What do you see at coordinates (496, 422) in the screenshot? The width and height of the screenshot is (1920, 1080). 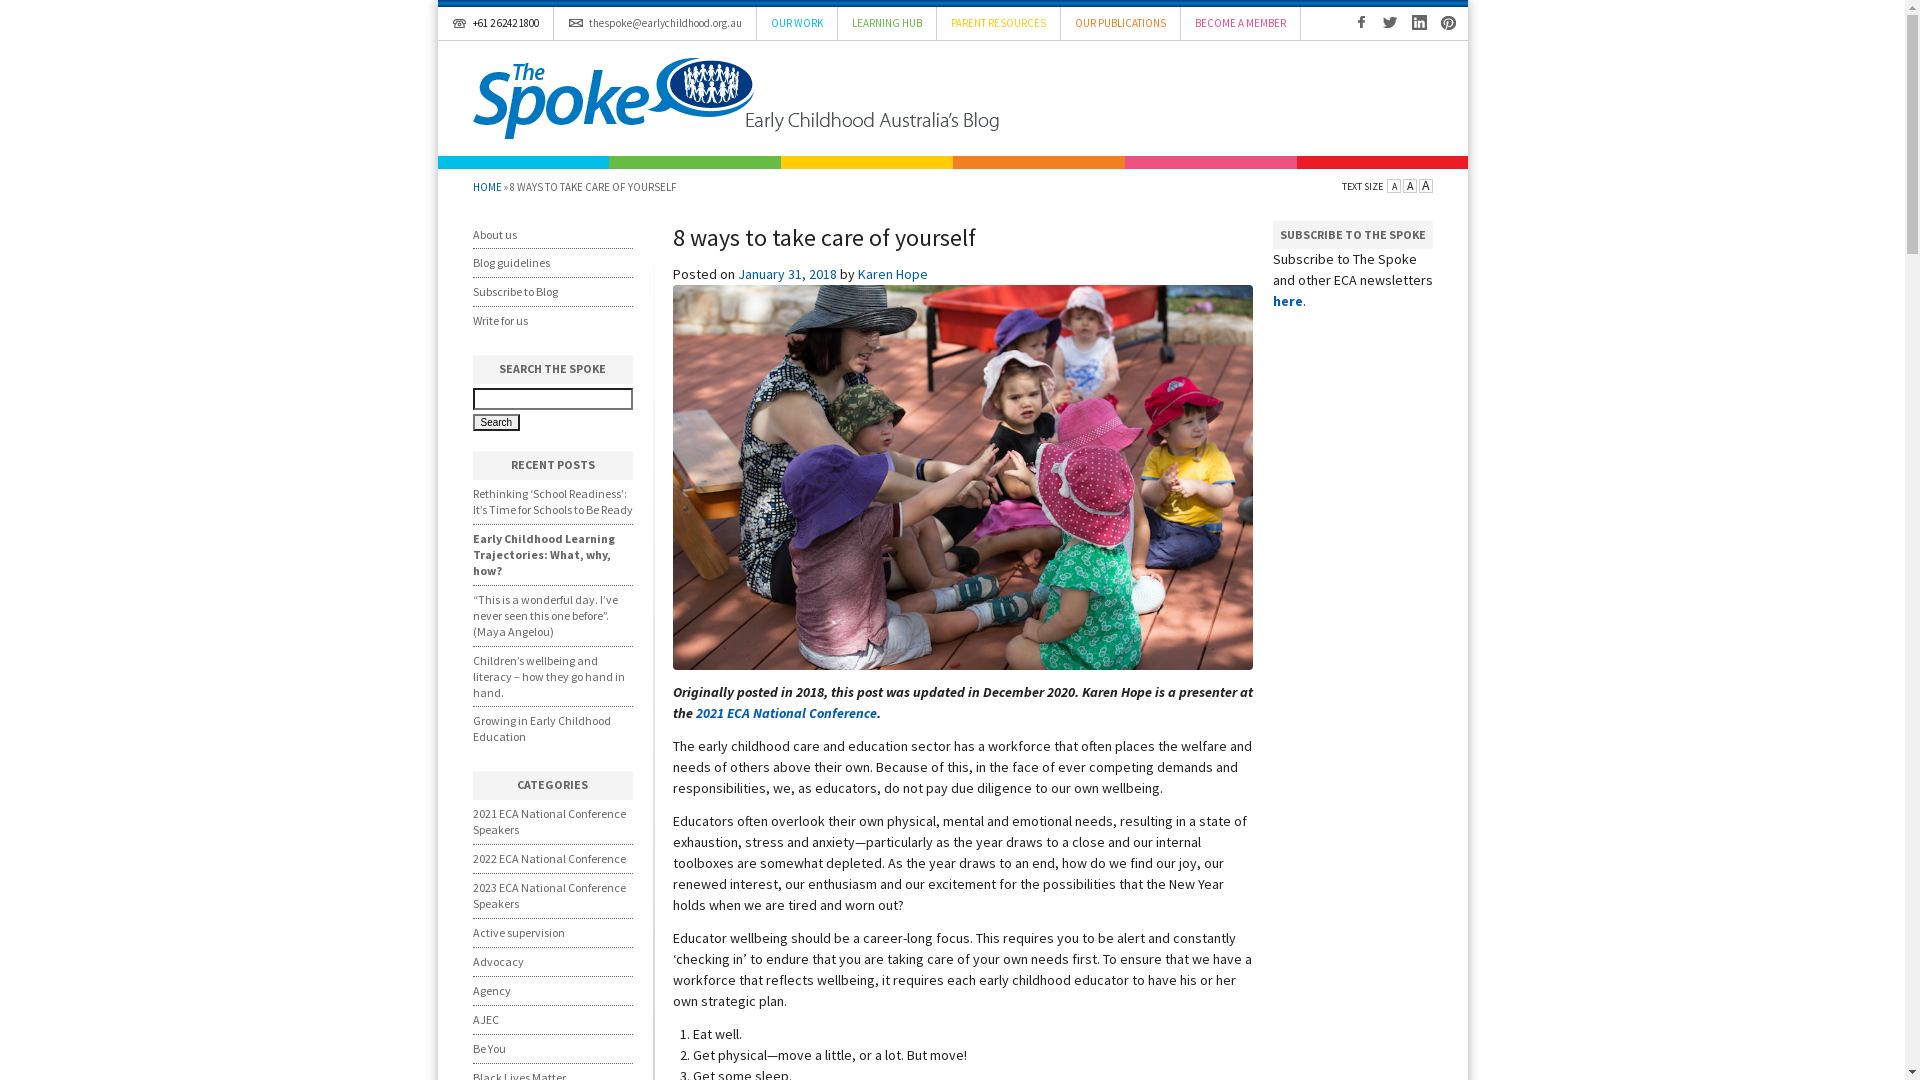 I see `Search` at bounding box center [496, 422].